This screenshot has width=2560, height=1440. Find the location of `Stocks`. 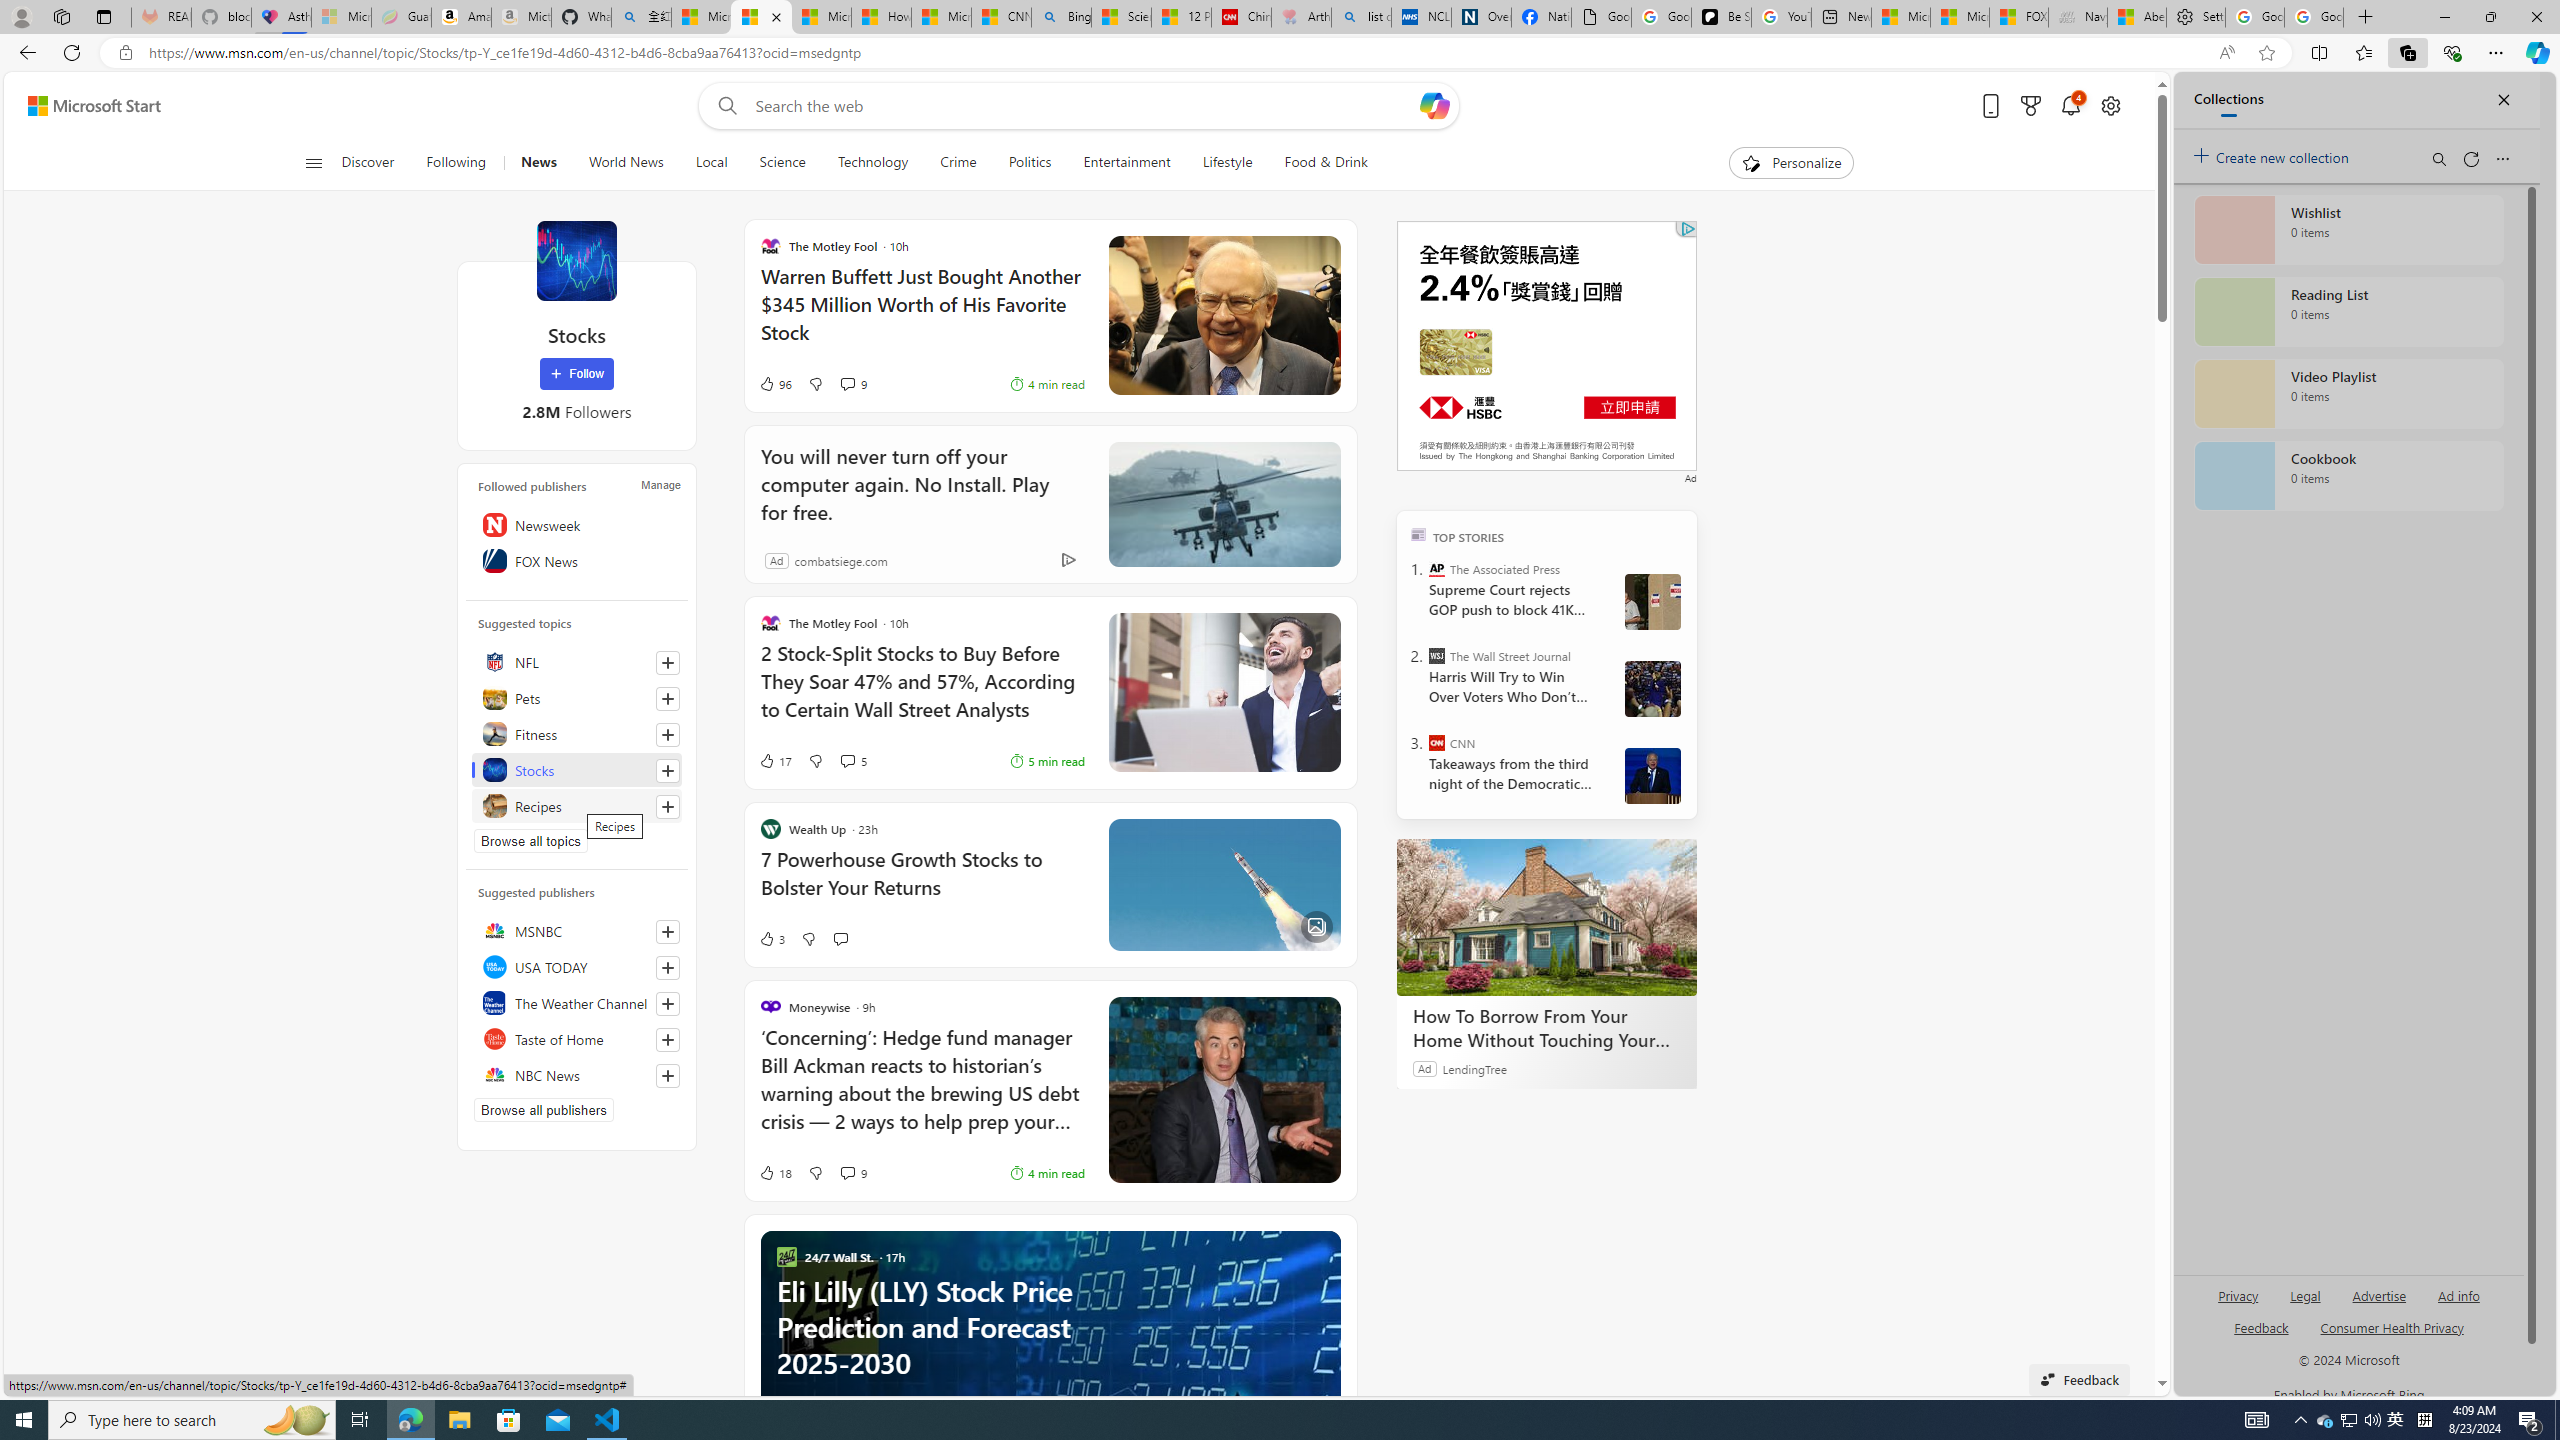

Stocks is located at coordinates (576, 770).